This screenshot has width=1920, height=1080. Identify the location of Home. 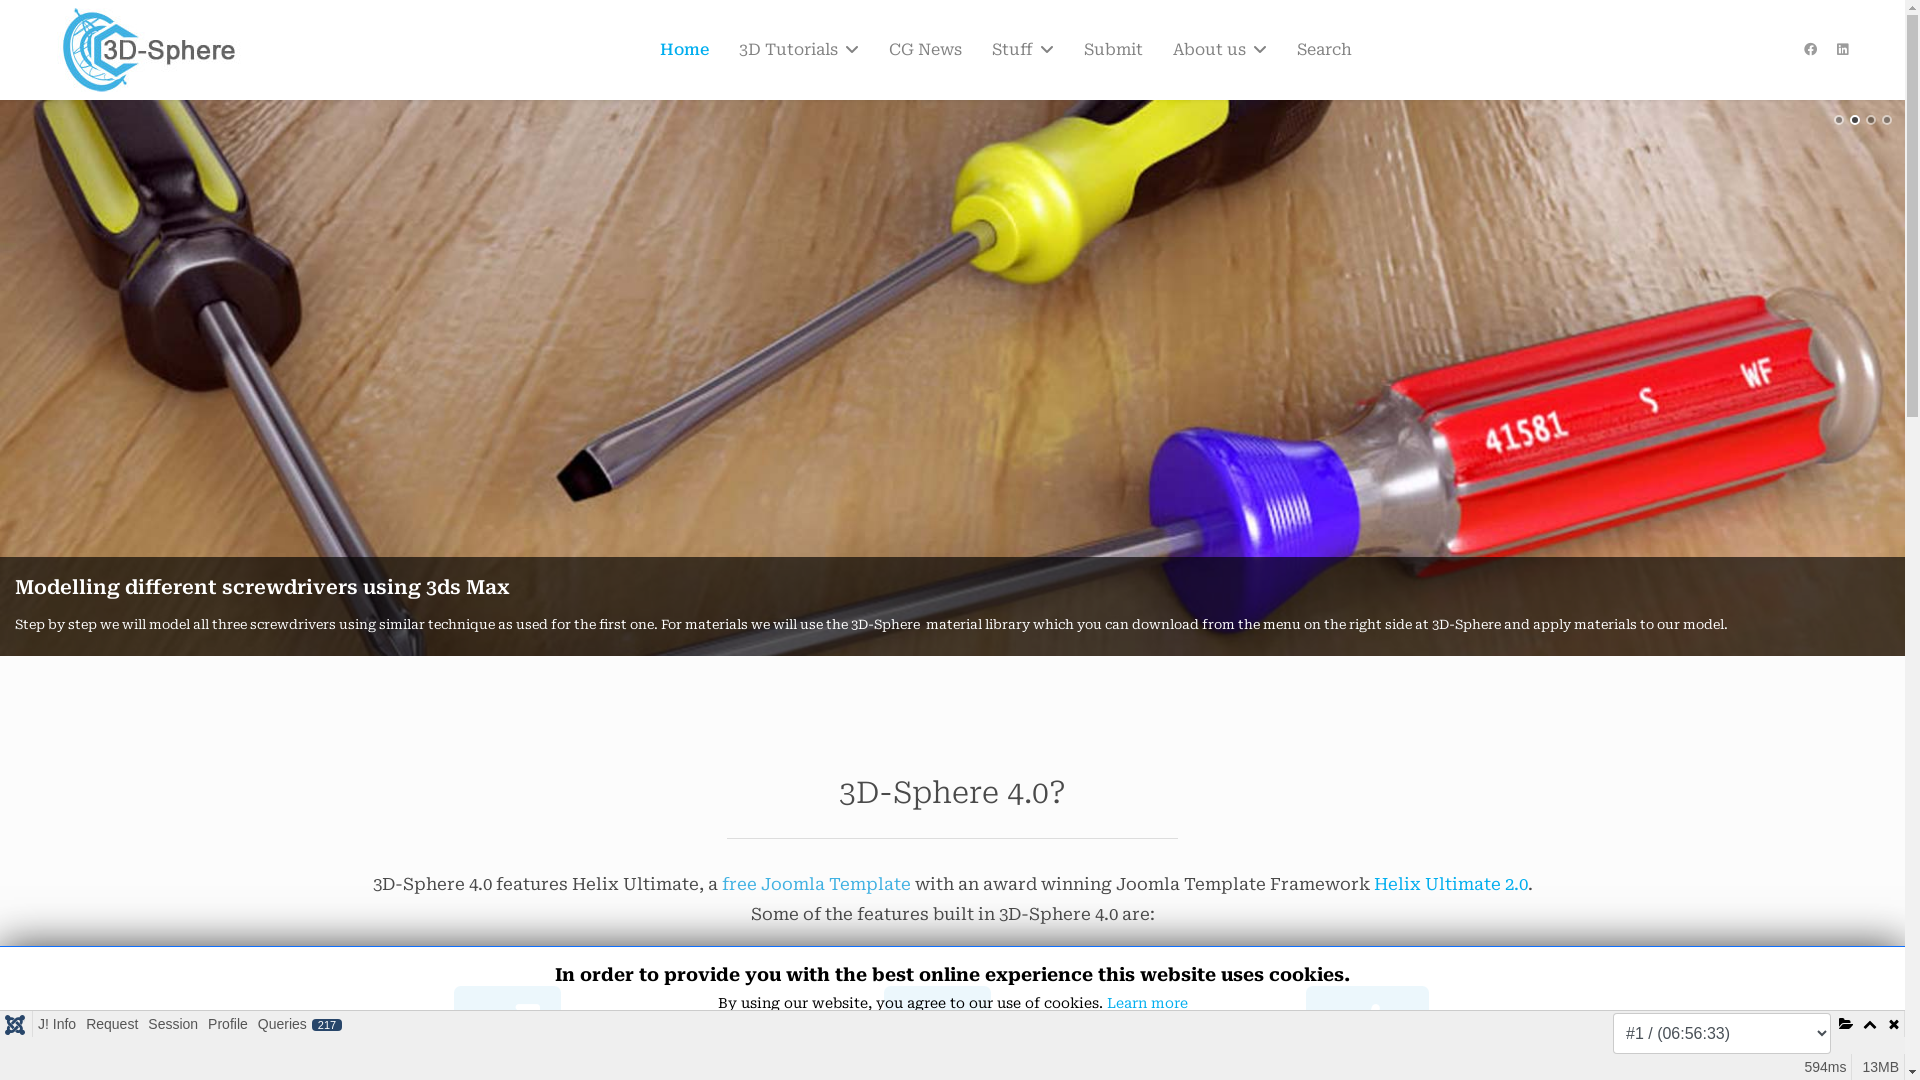
(684, 50).